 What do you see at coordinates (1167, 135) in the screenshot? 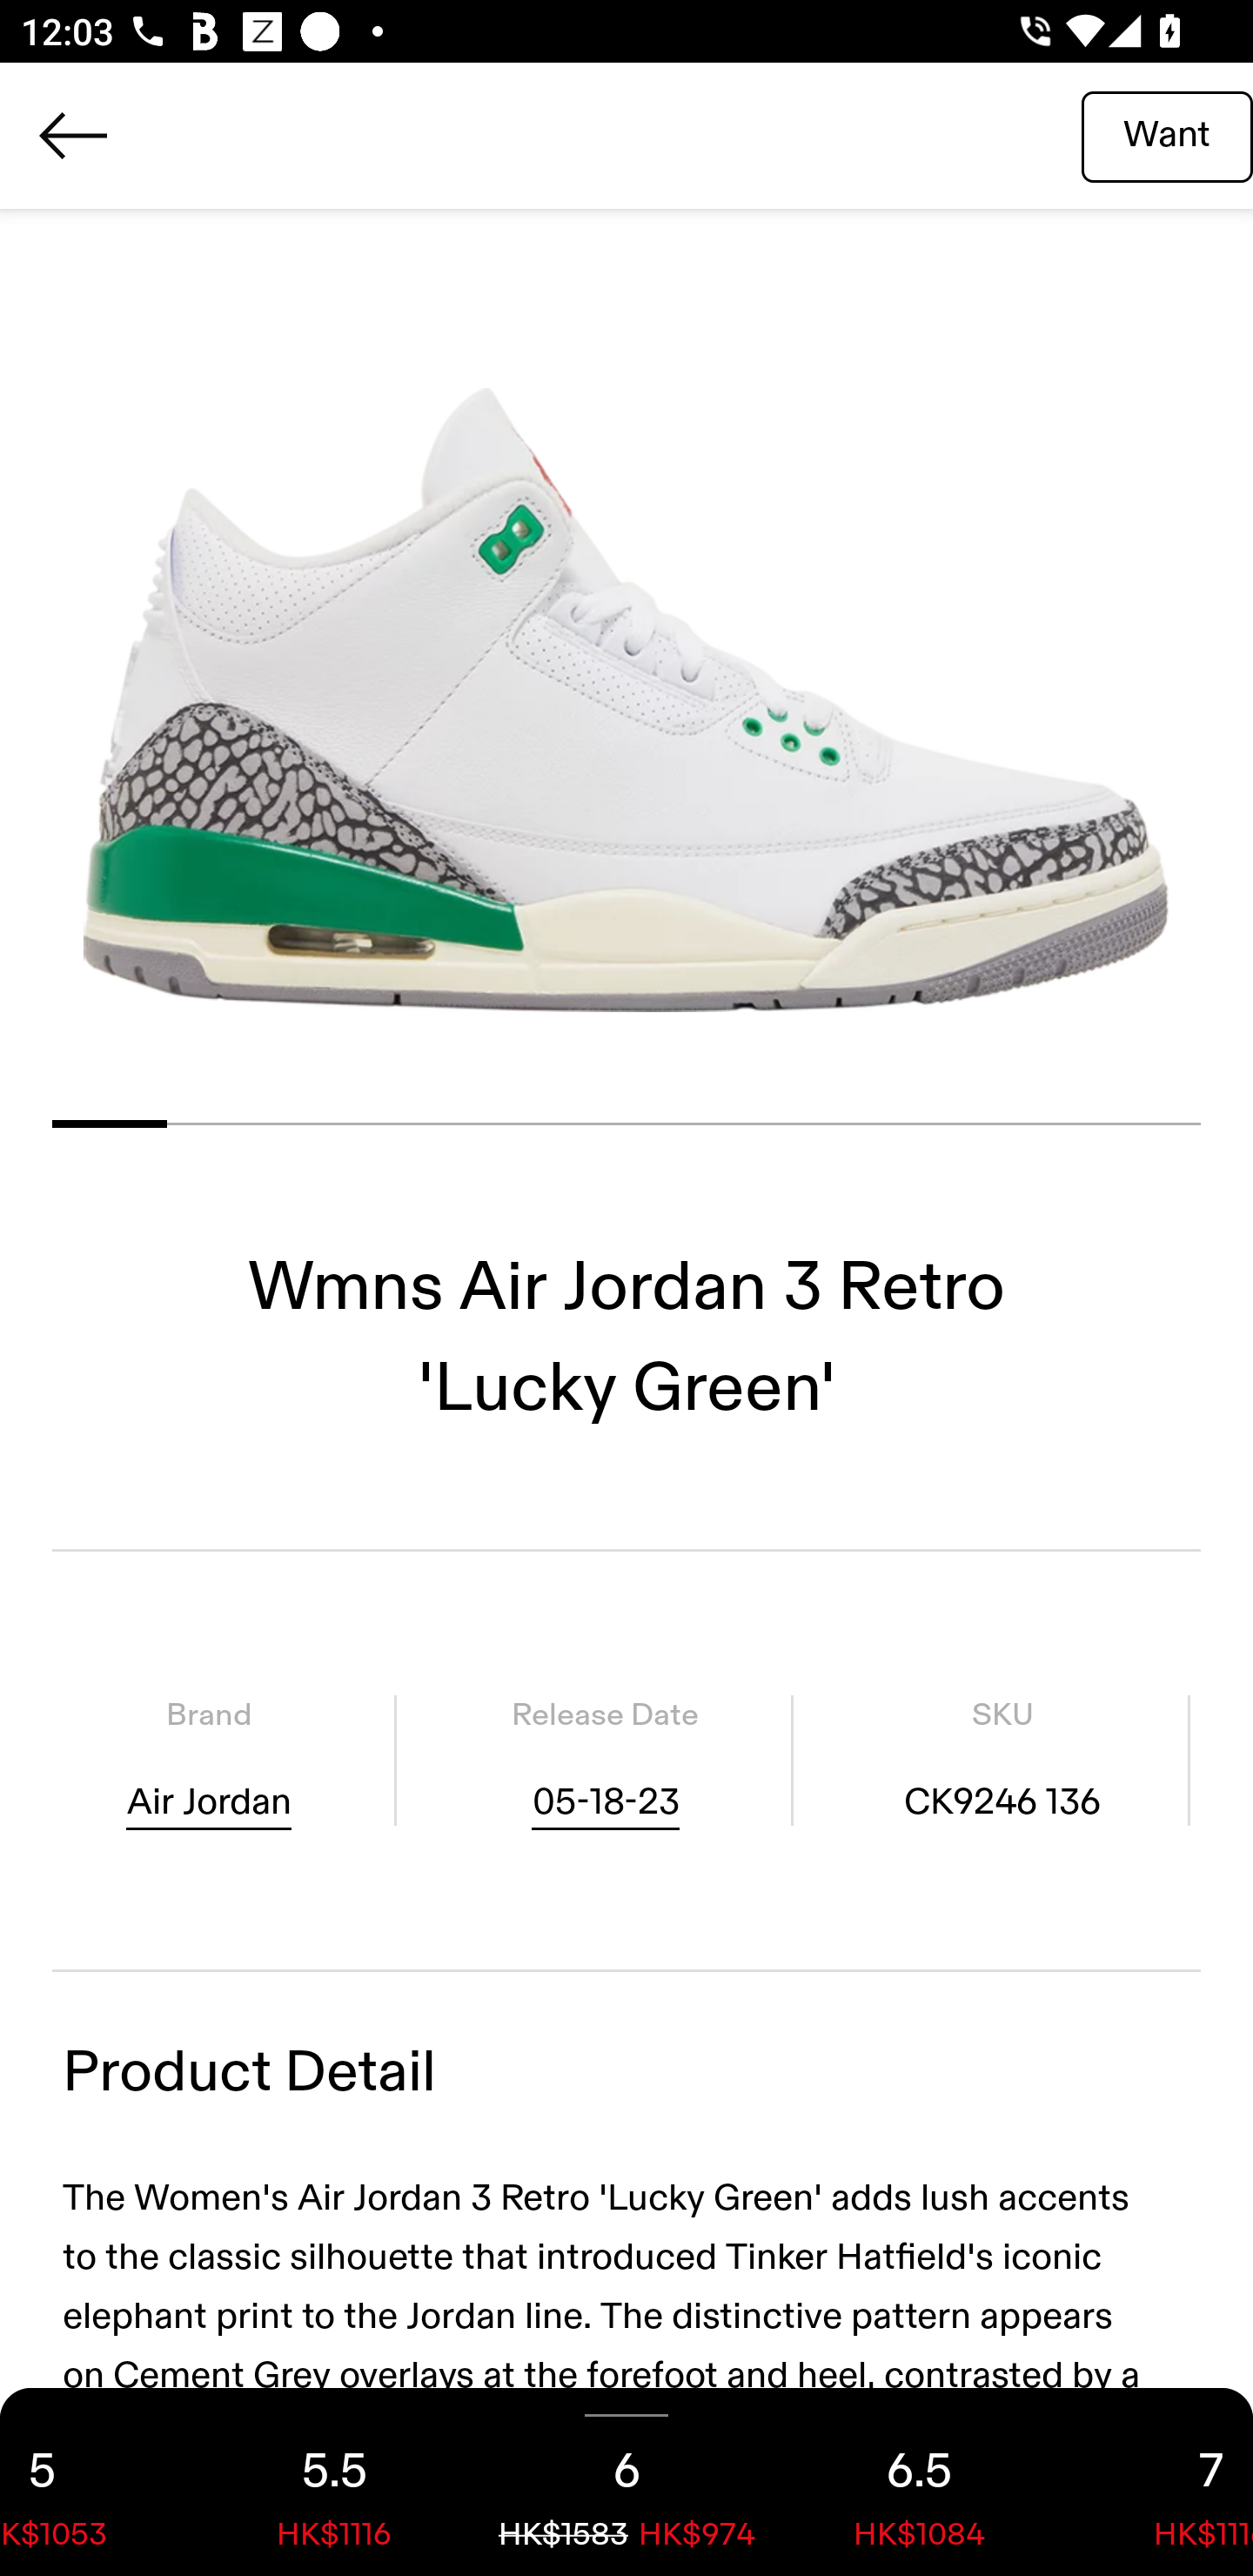
I see `Want` at bounding box center [1167, 135].